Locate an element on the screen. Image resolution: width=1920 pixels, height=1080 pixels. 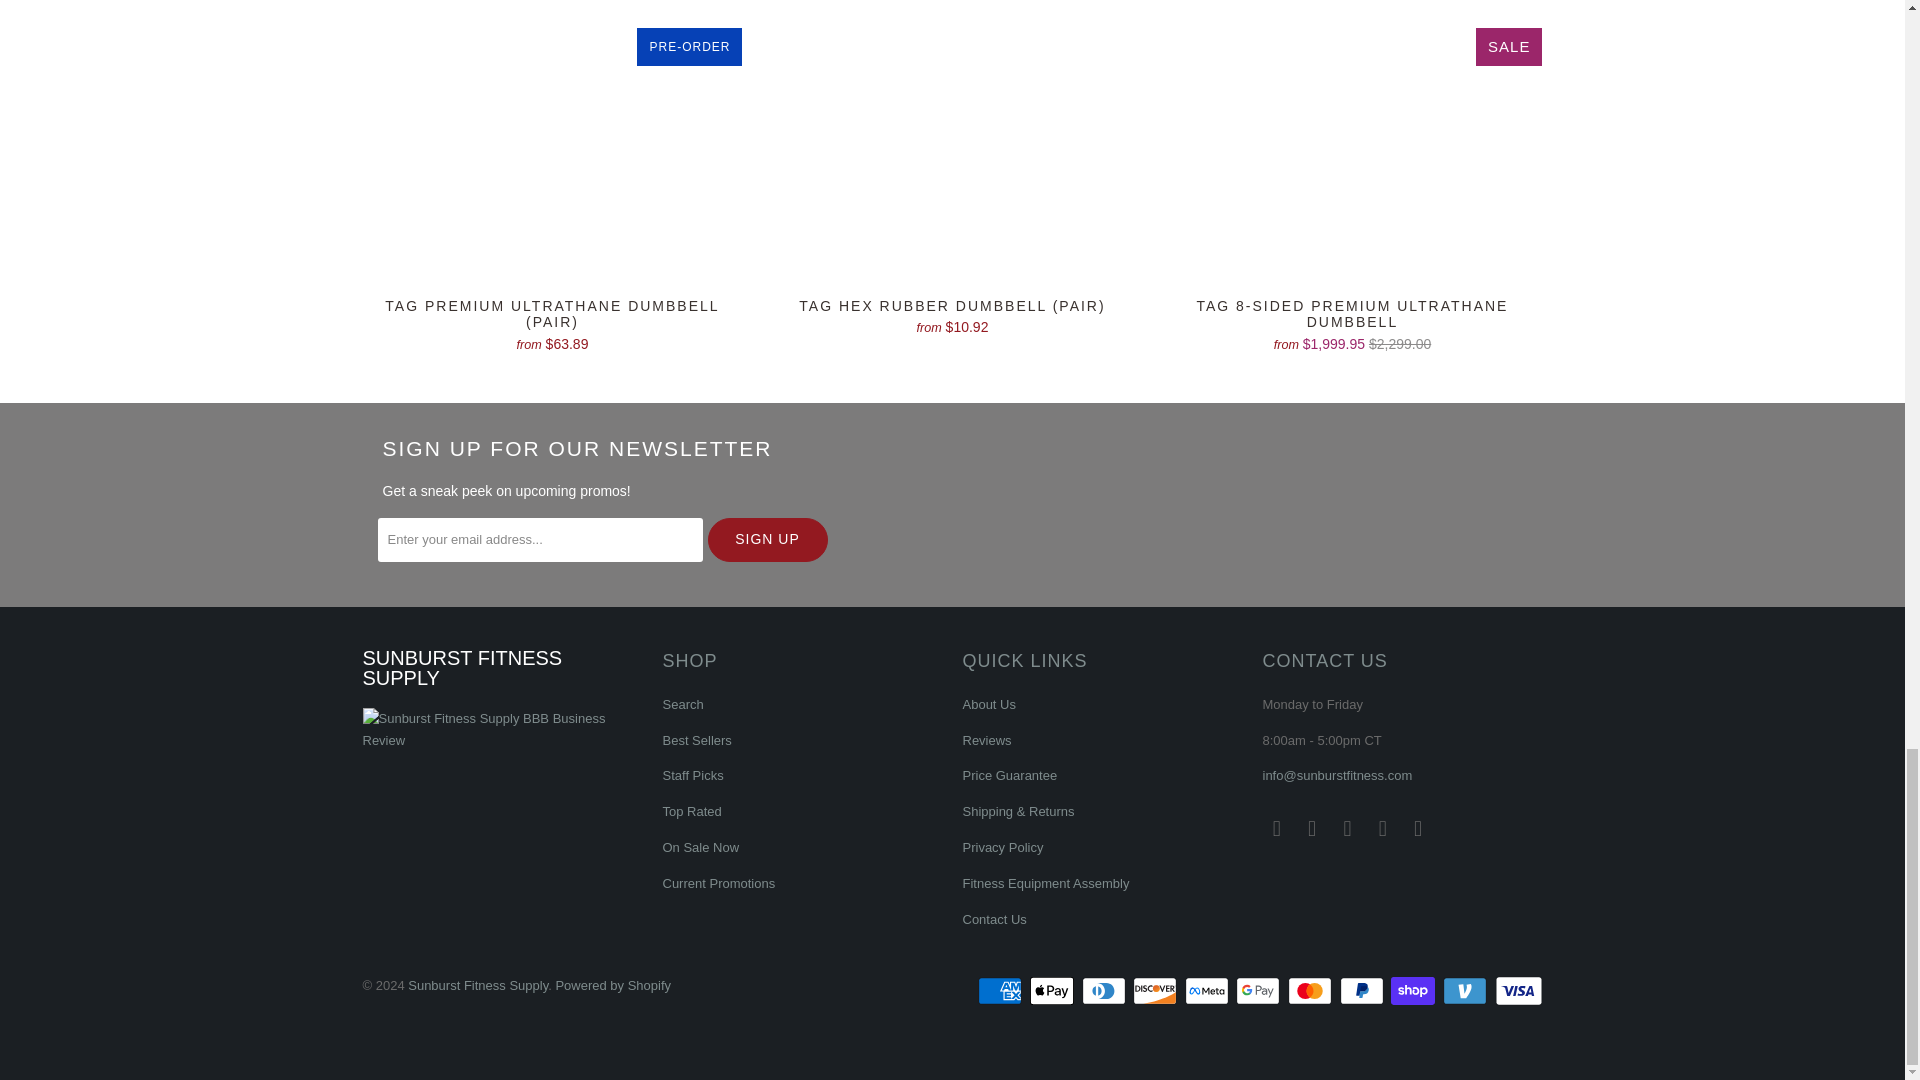
American Express is located at coordinates (1001, 990).